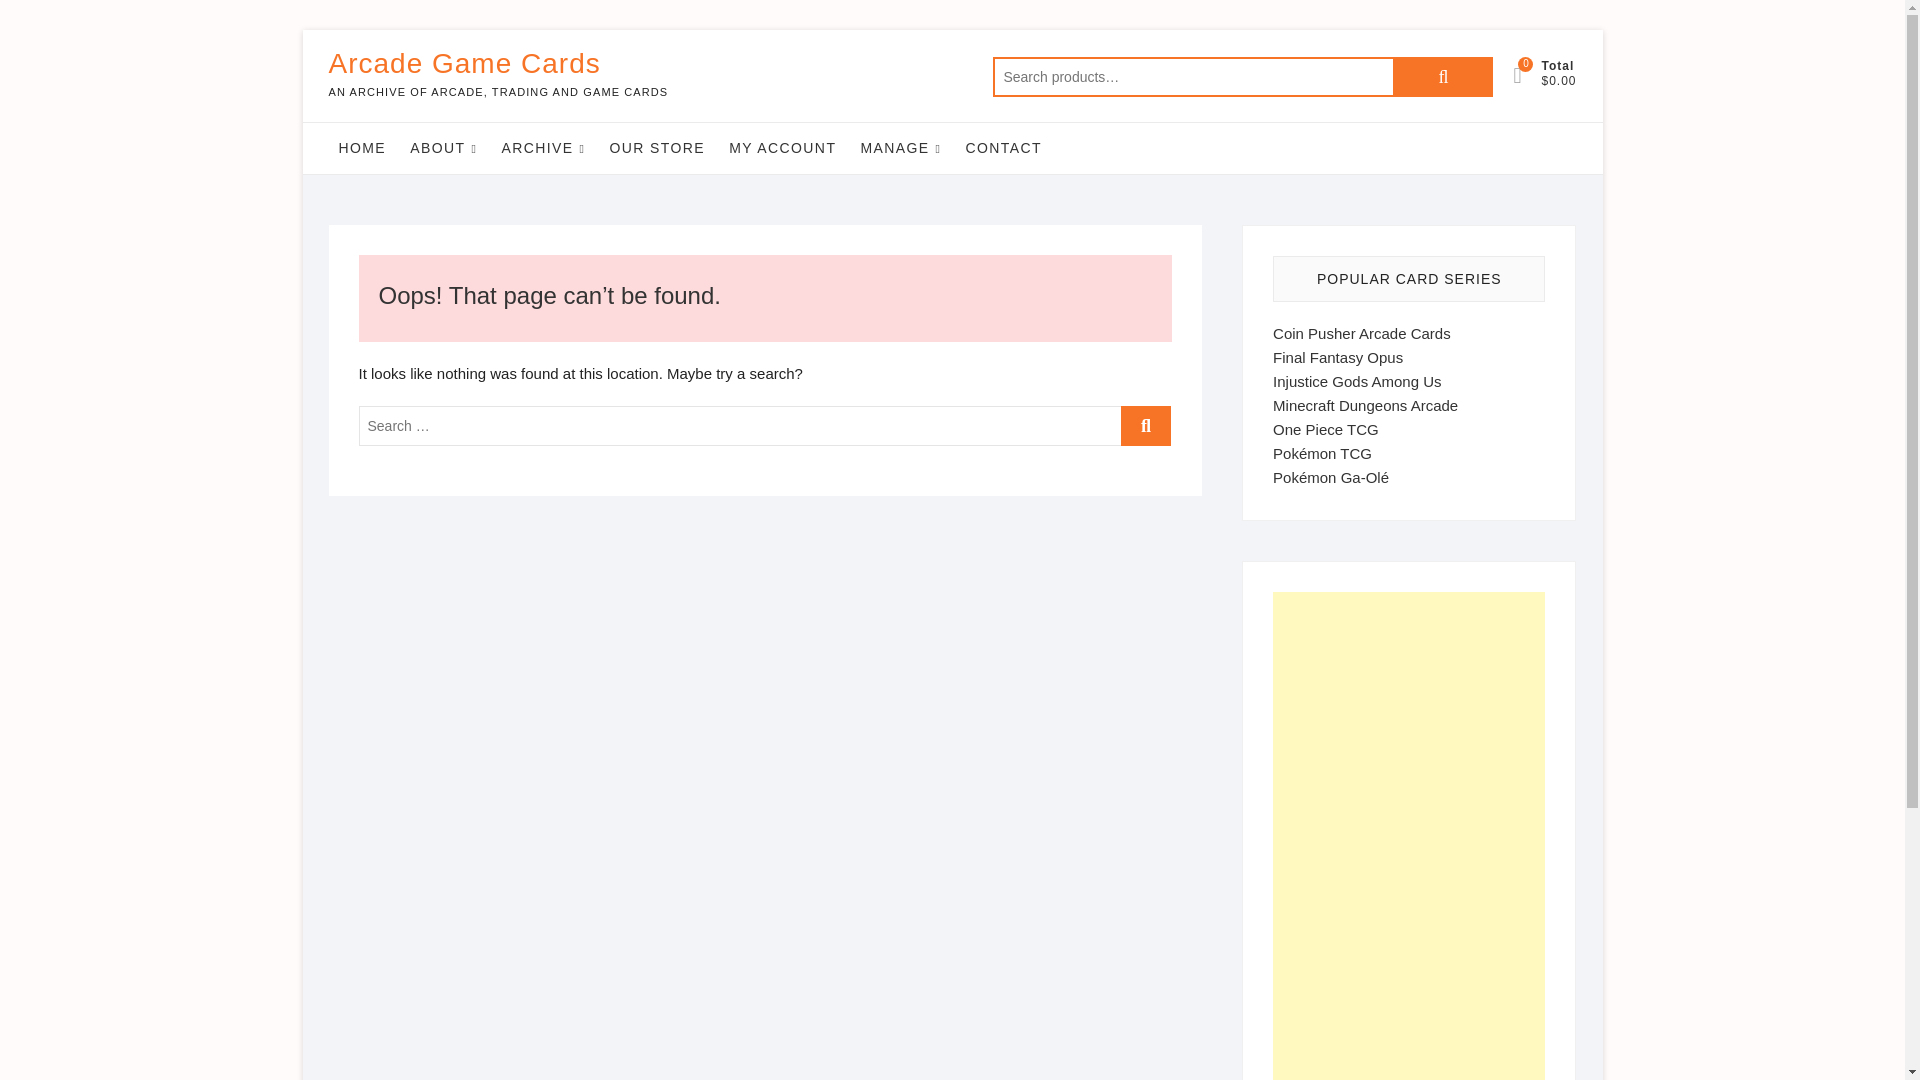 The height and width of the screenshot is (1080, 1920). I want to click on MANAGE, so click(901, 148).